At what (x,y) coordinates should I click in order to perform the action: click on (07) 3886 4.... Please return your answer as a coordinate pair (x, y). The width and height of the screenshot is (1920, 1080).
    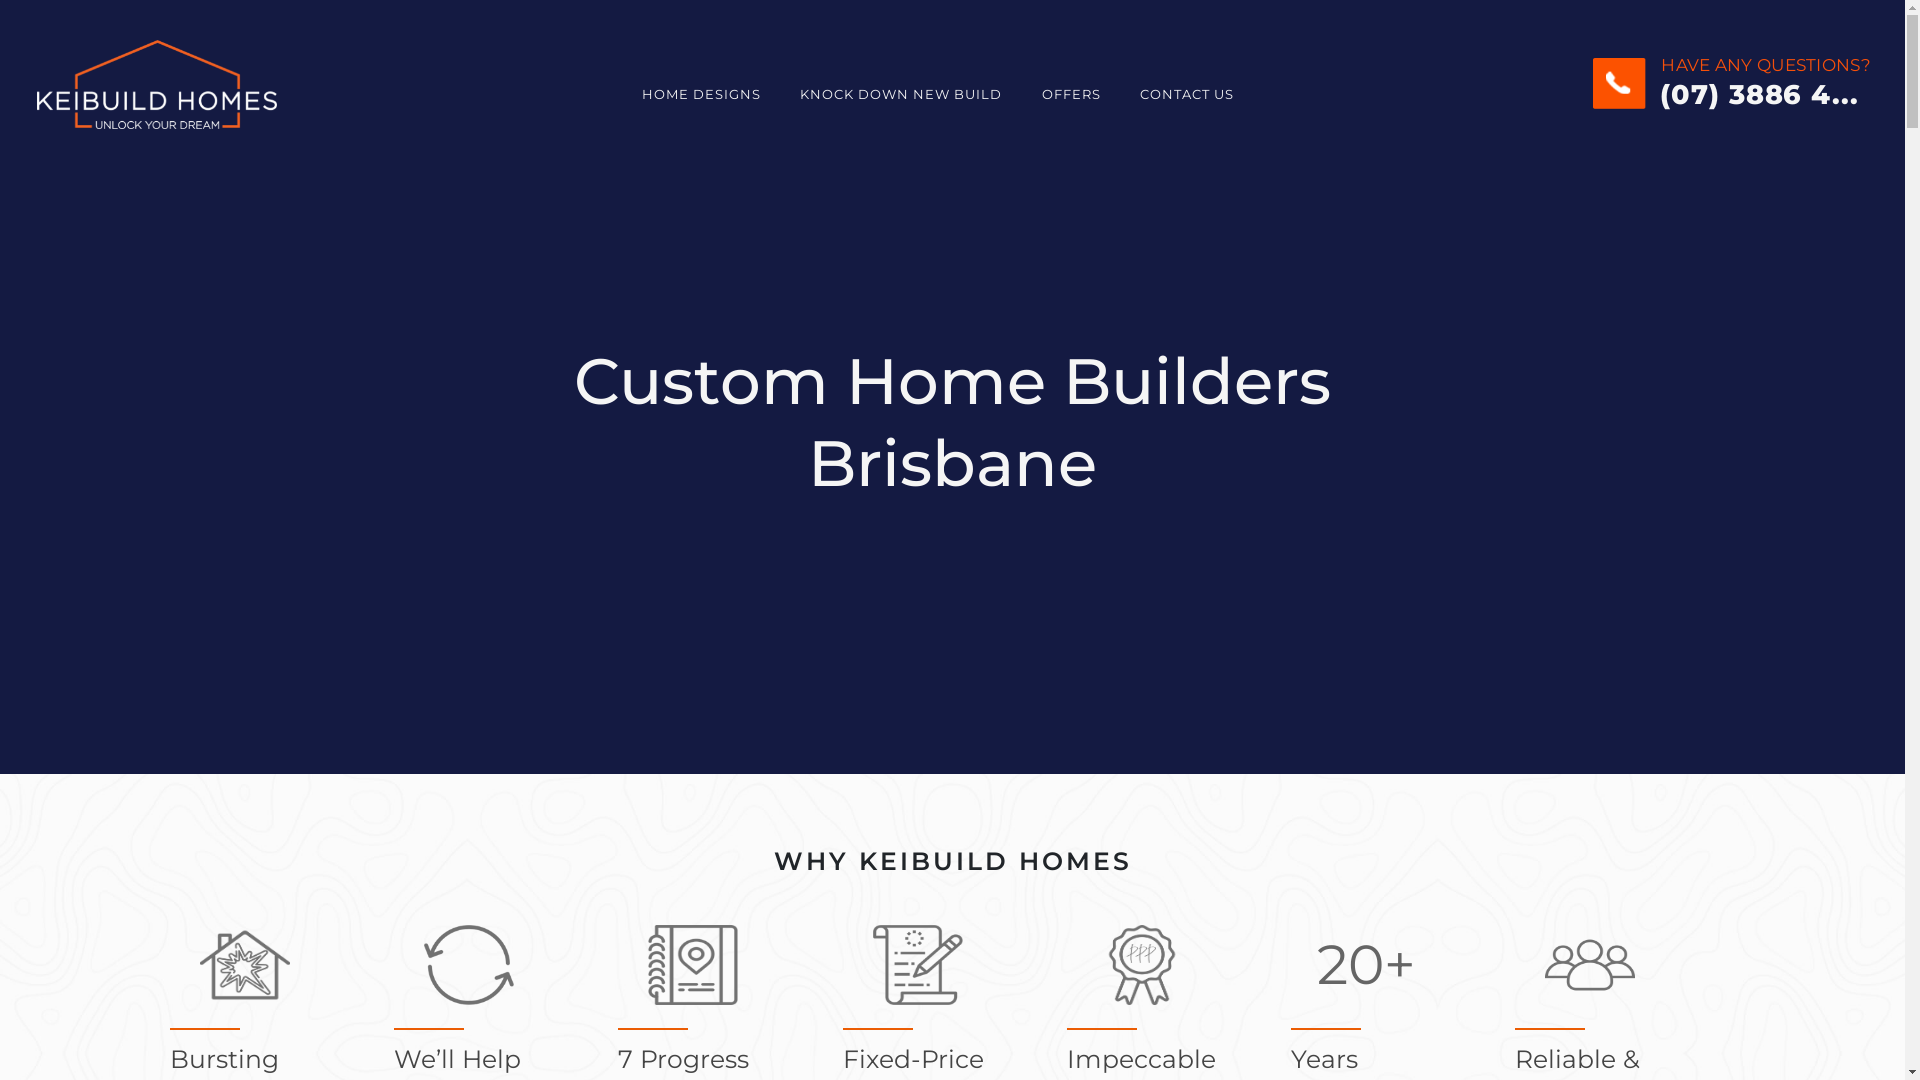
    Looking at the image, I should click on (1726, 96).